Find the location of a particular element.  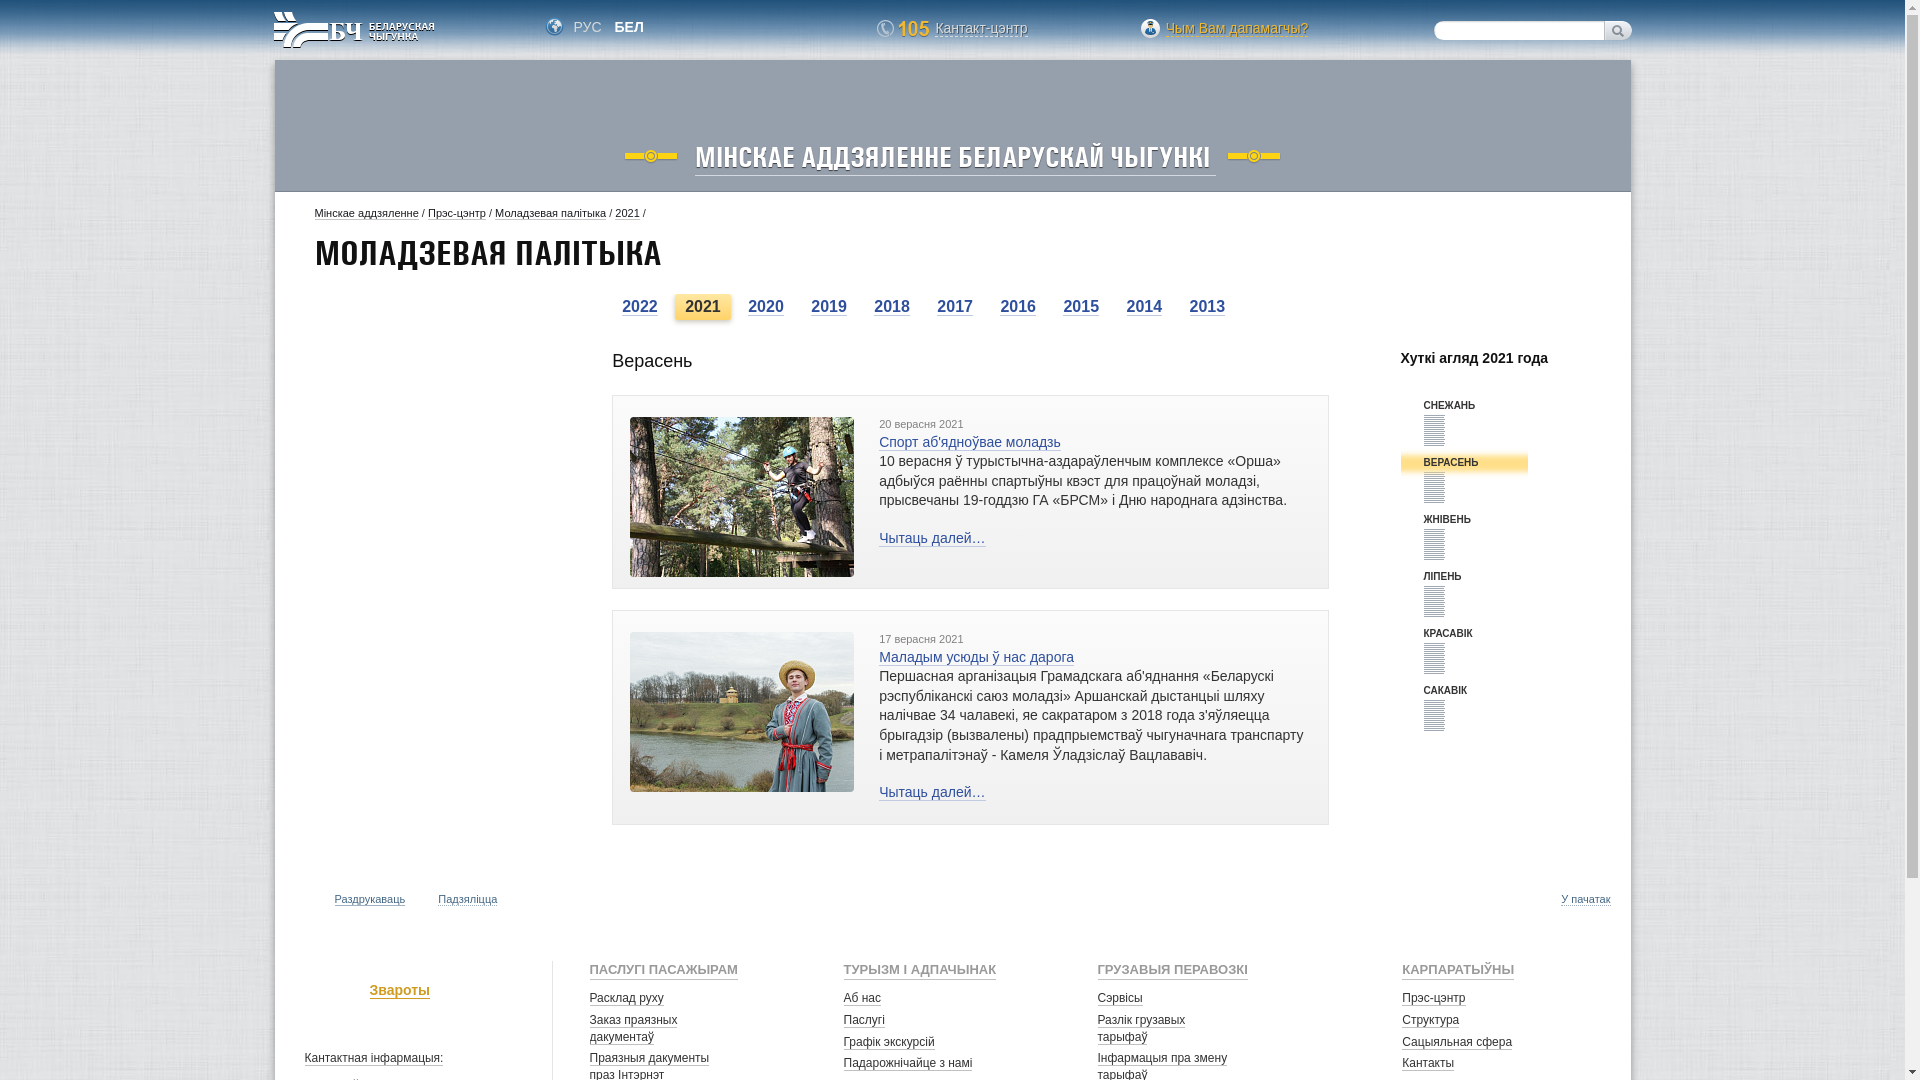

2022 is located at coordinates (640, 307).